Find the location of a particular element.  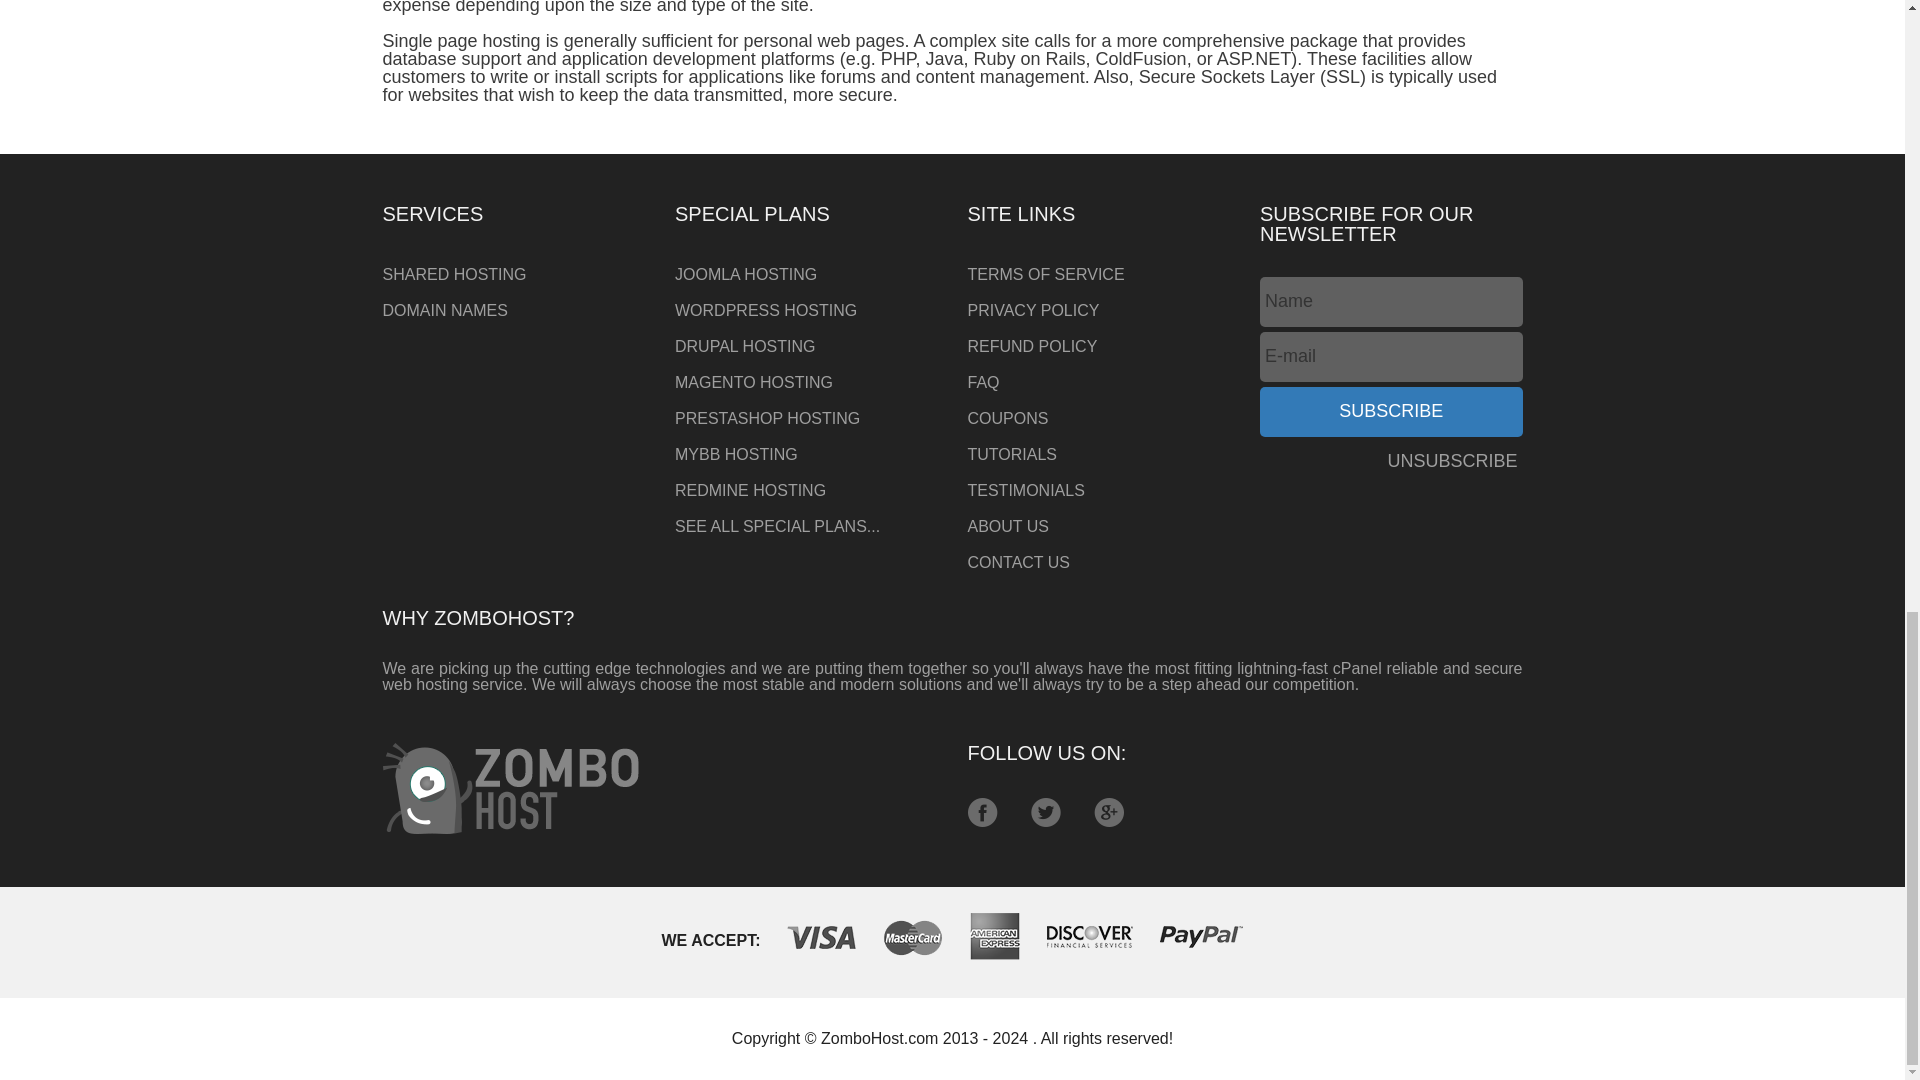

DOMAIN NAMES is located at coordinates (514, 310).